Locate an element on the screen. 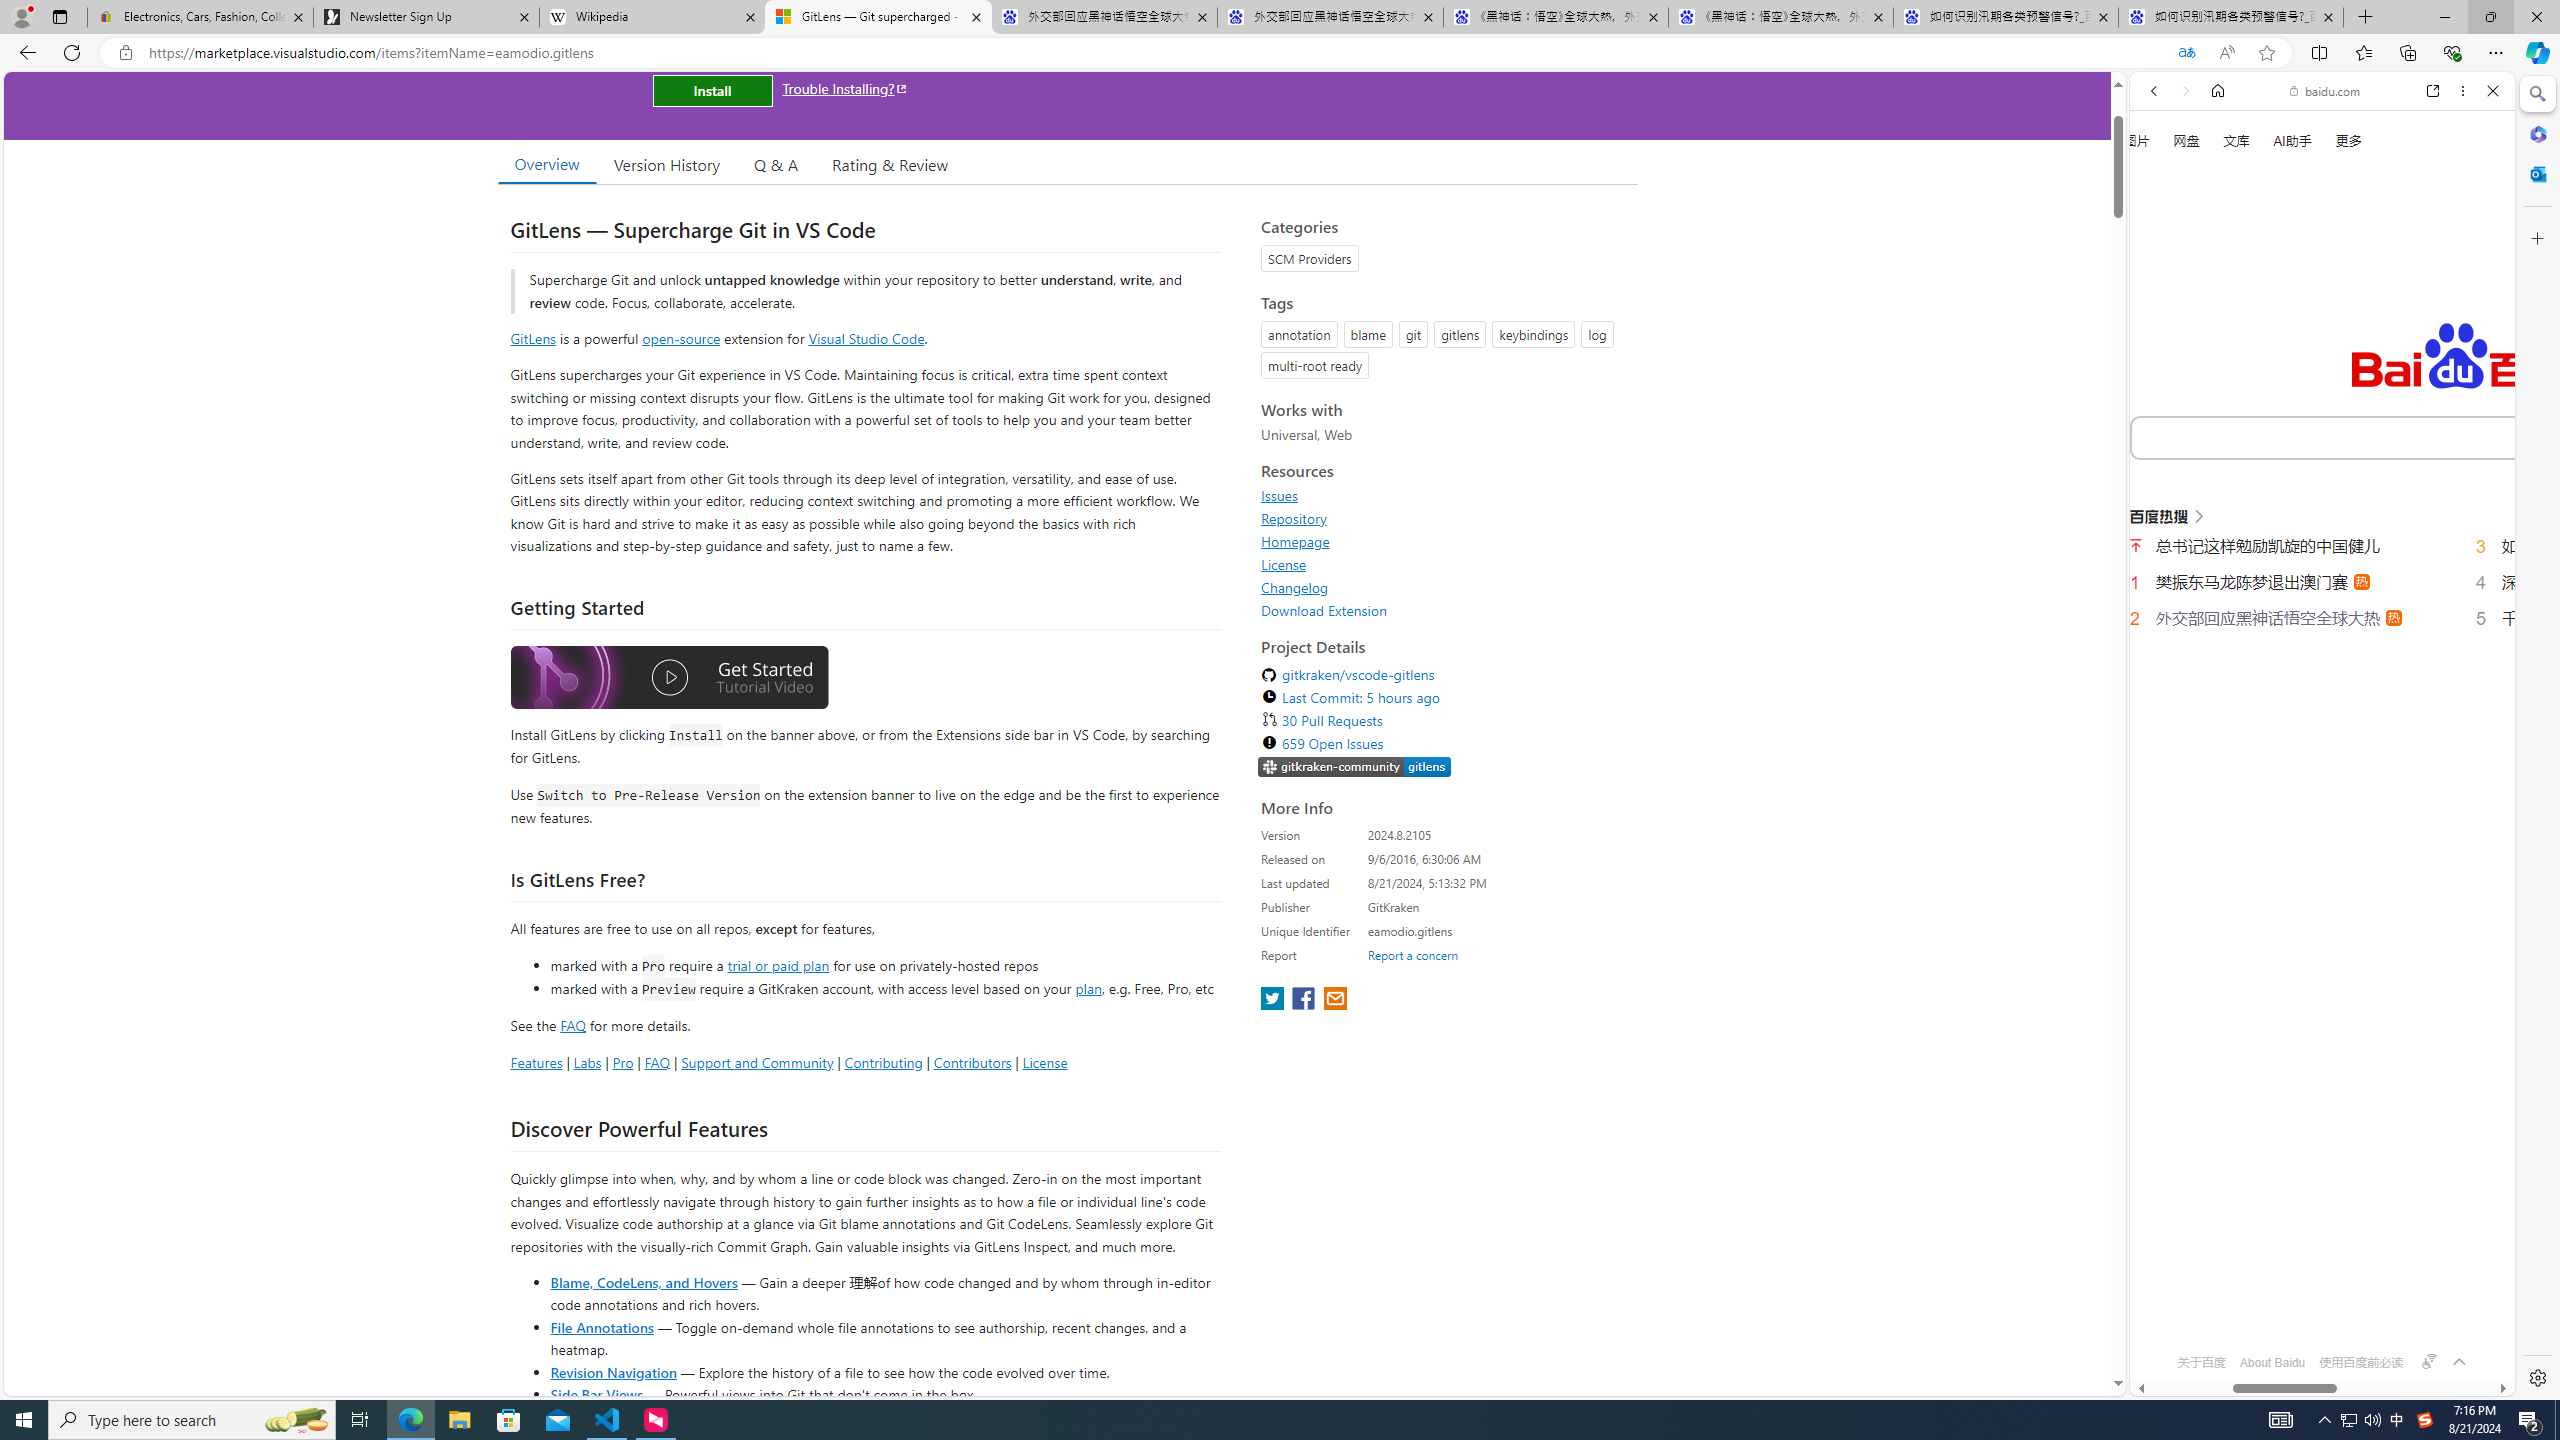  OFTV - Enjoy videos from your favorite OF creators! is located at coordinates (2314, 1325).